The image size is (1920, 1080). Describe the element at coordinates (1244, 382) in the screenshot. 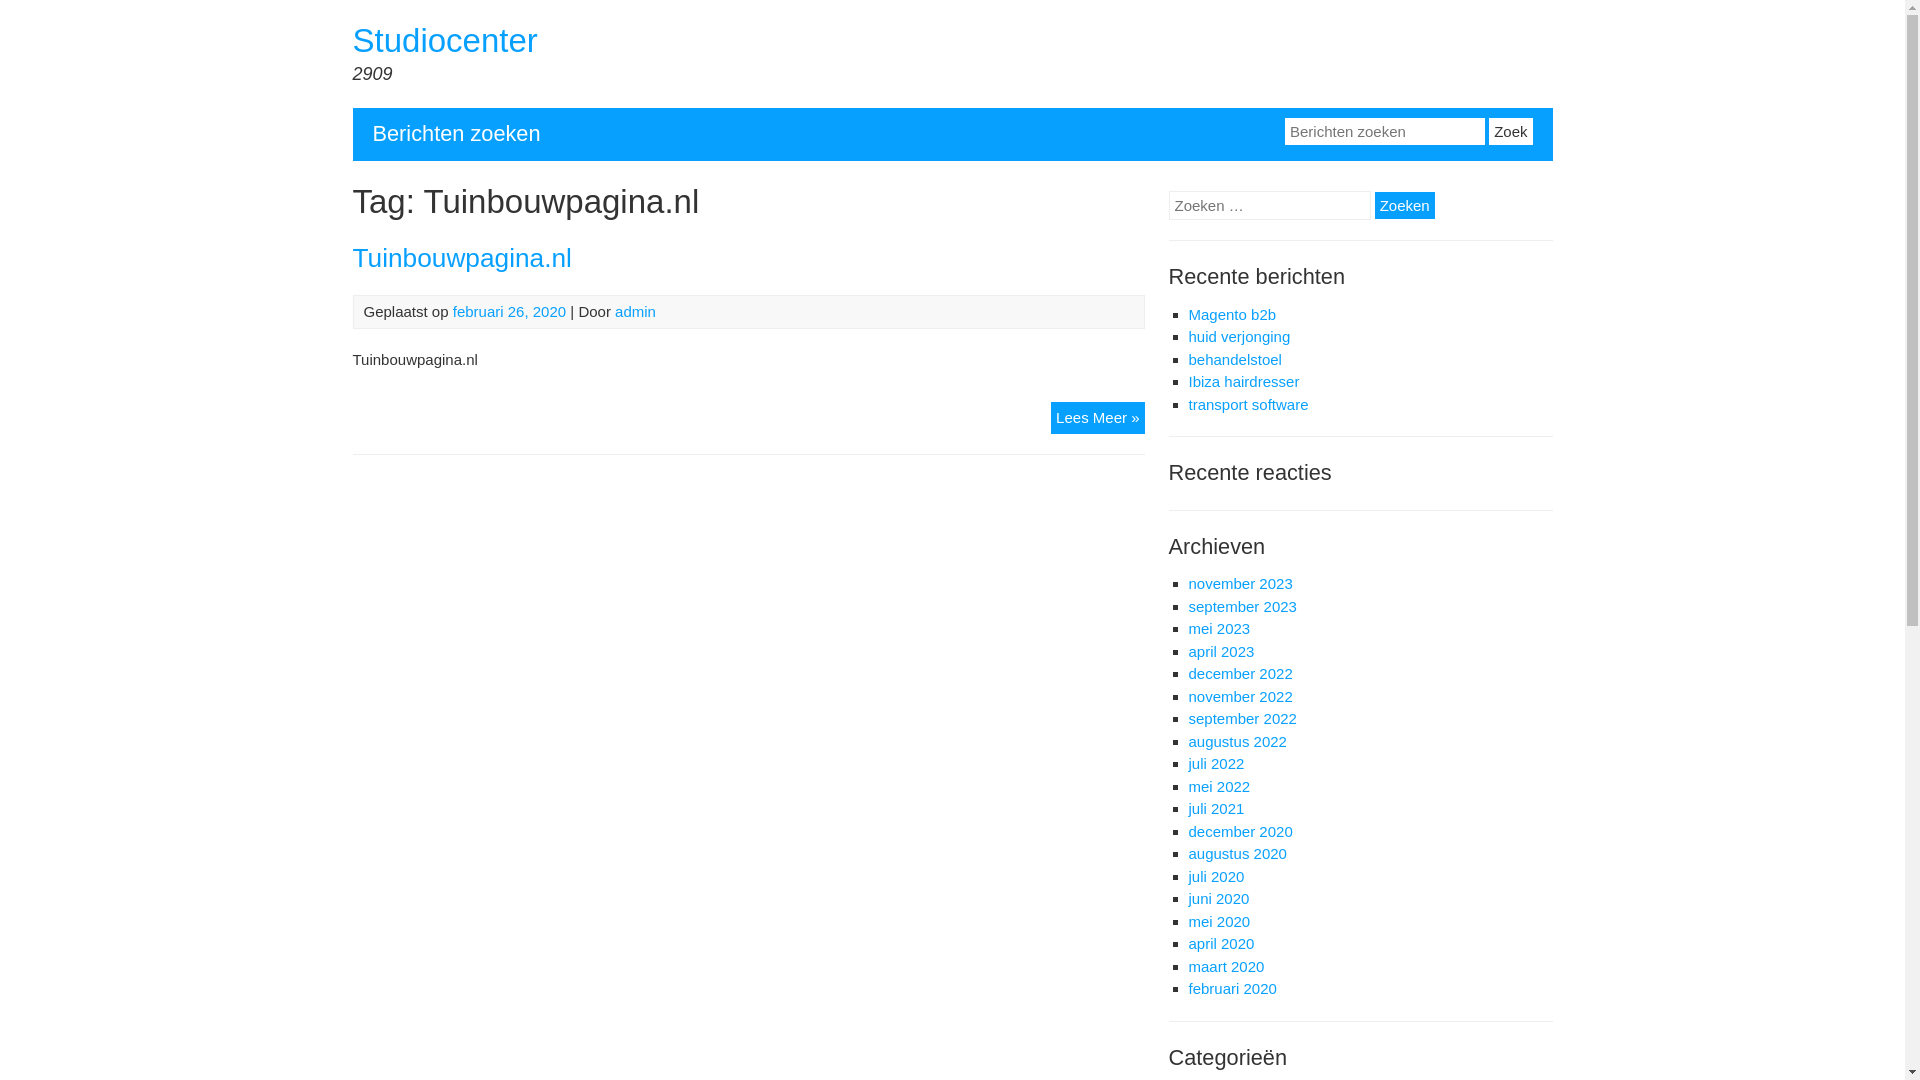

I see `Ibiza hairdresser` at that location.